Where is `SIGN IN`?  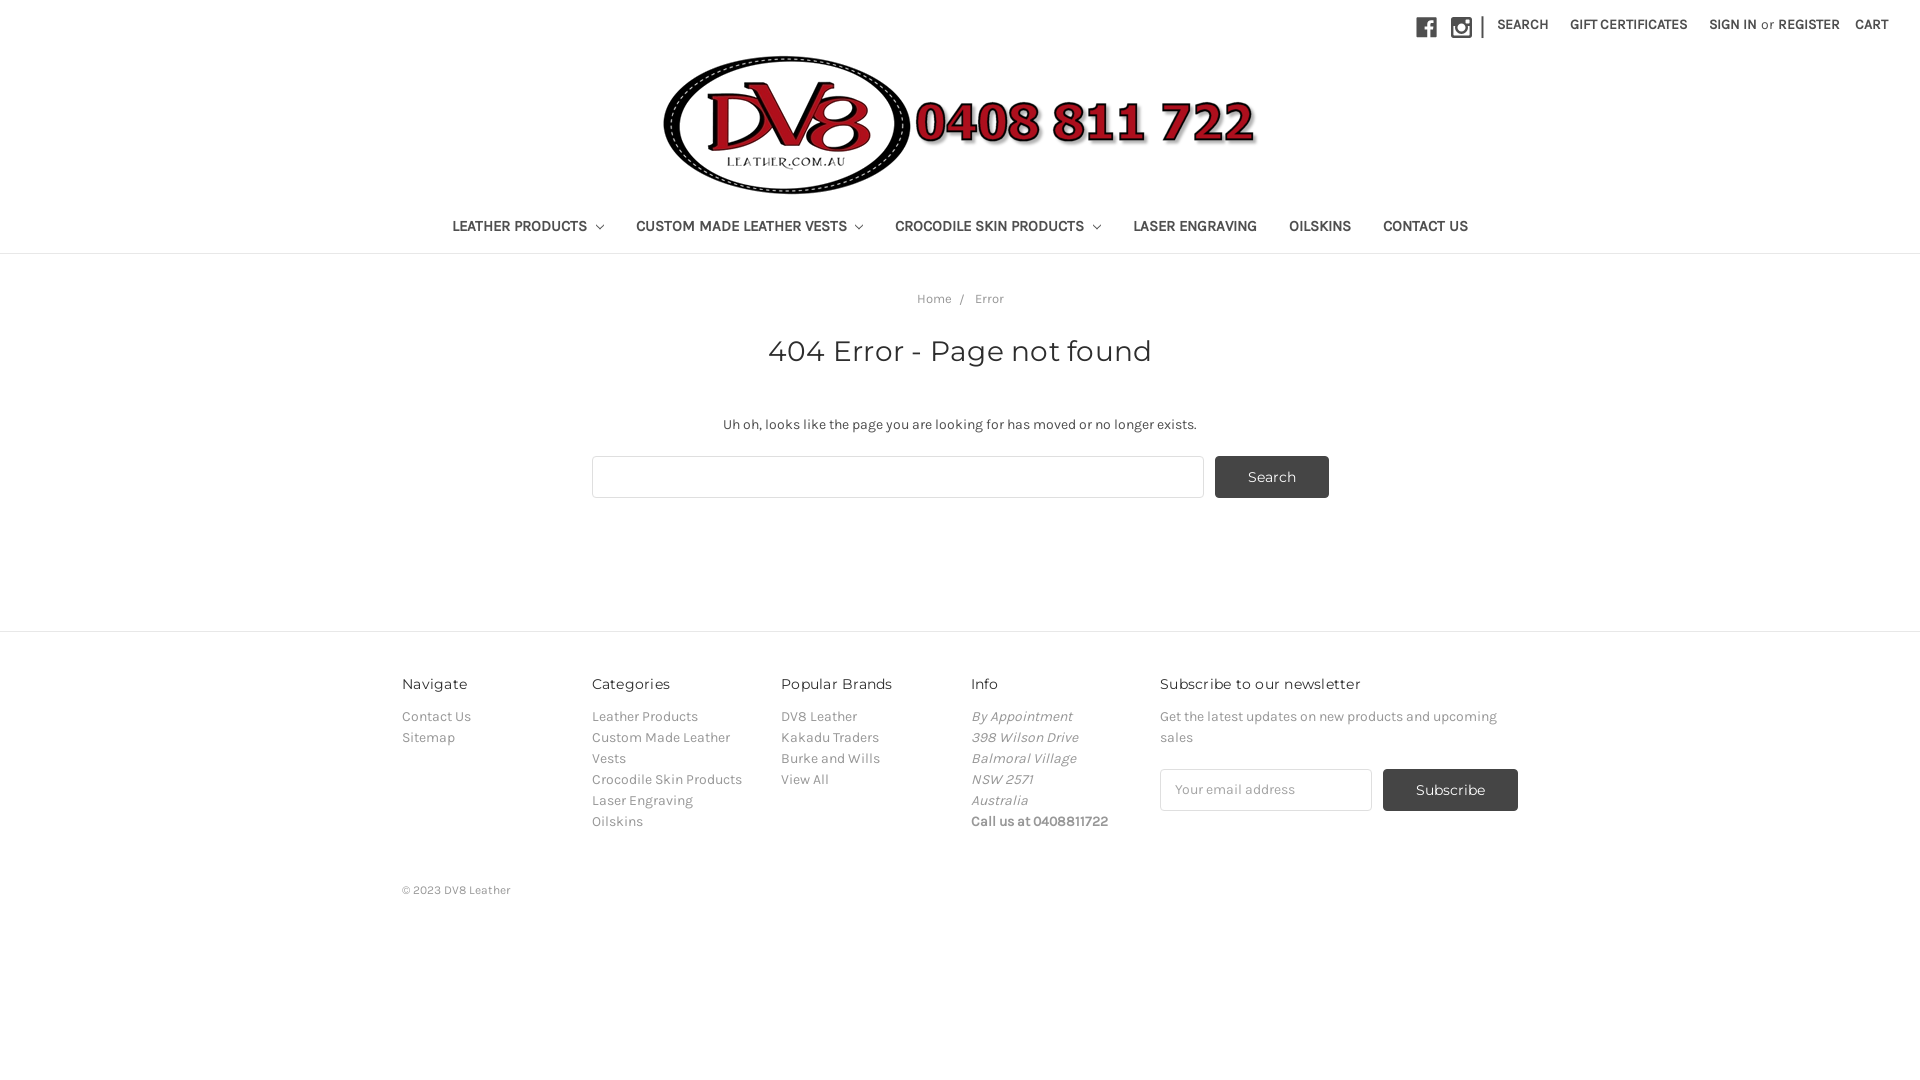 SIGN IN is located at coordinates (1733, 24).